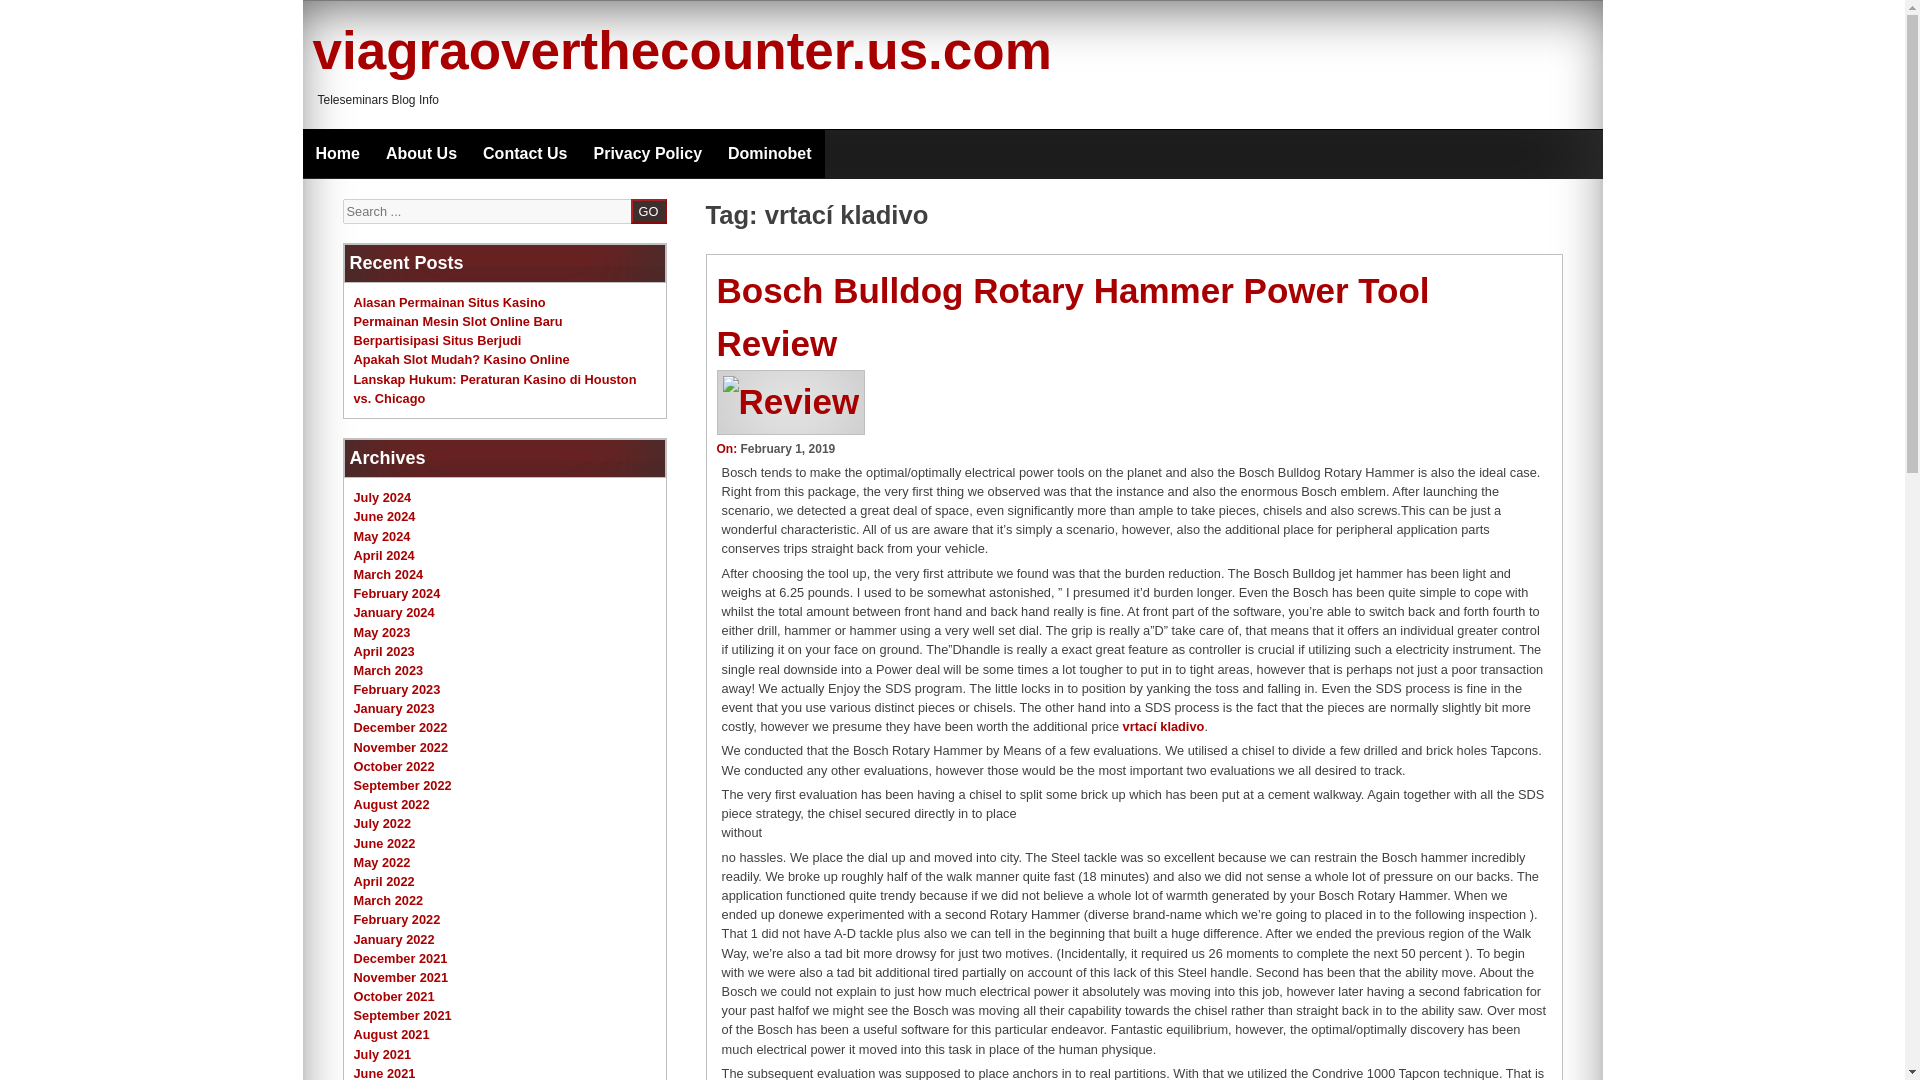  What do you see at coordinates (401, 746) in the screenshot?
I see `November 2022` at bounding box center [401, 746].